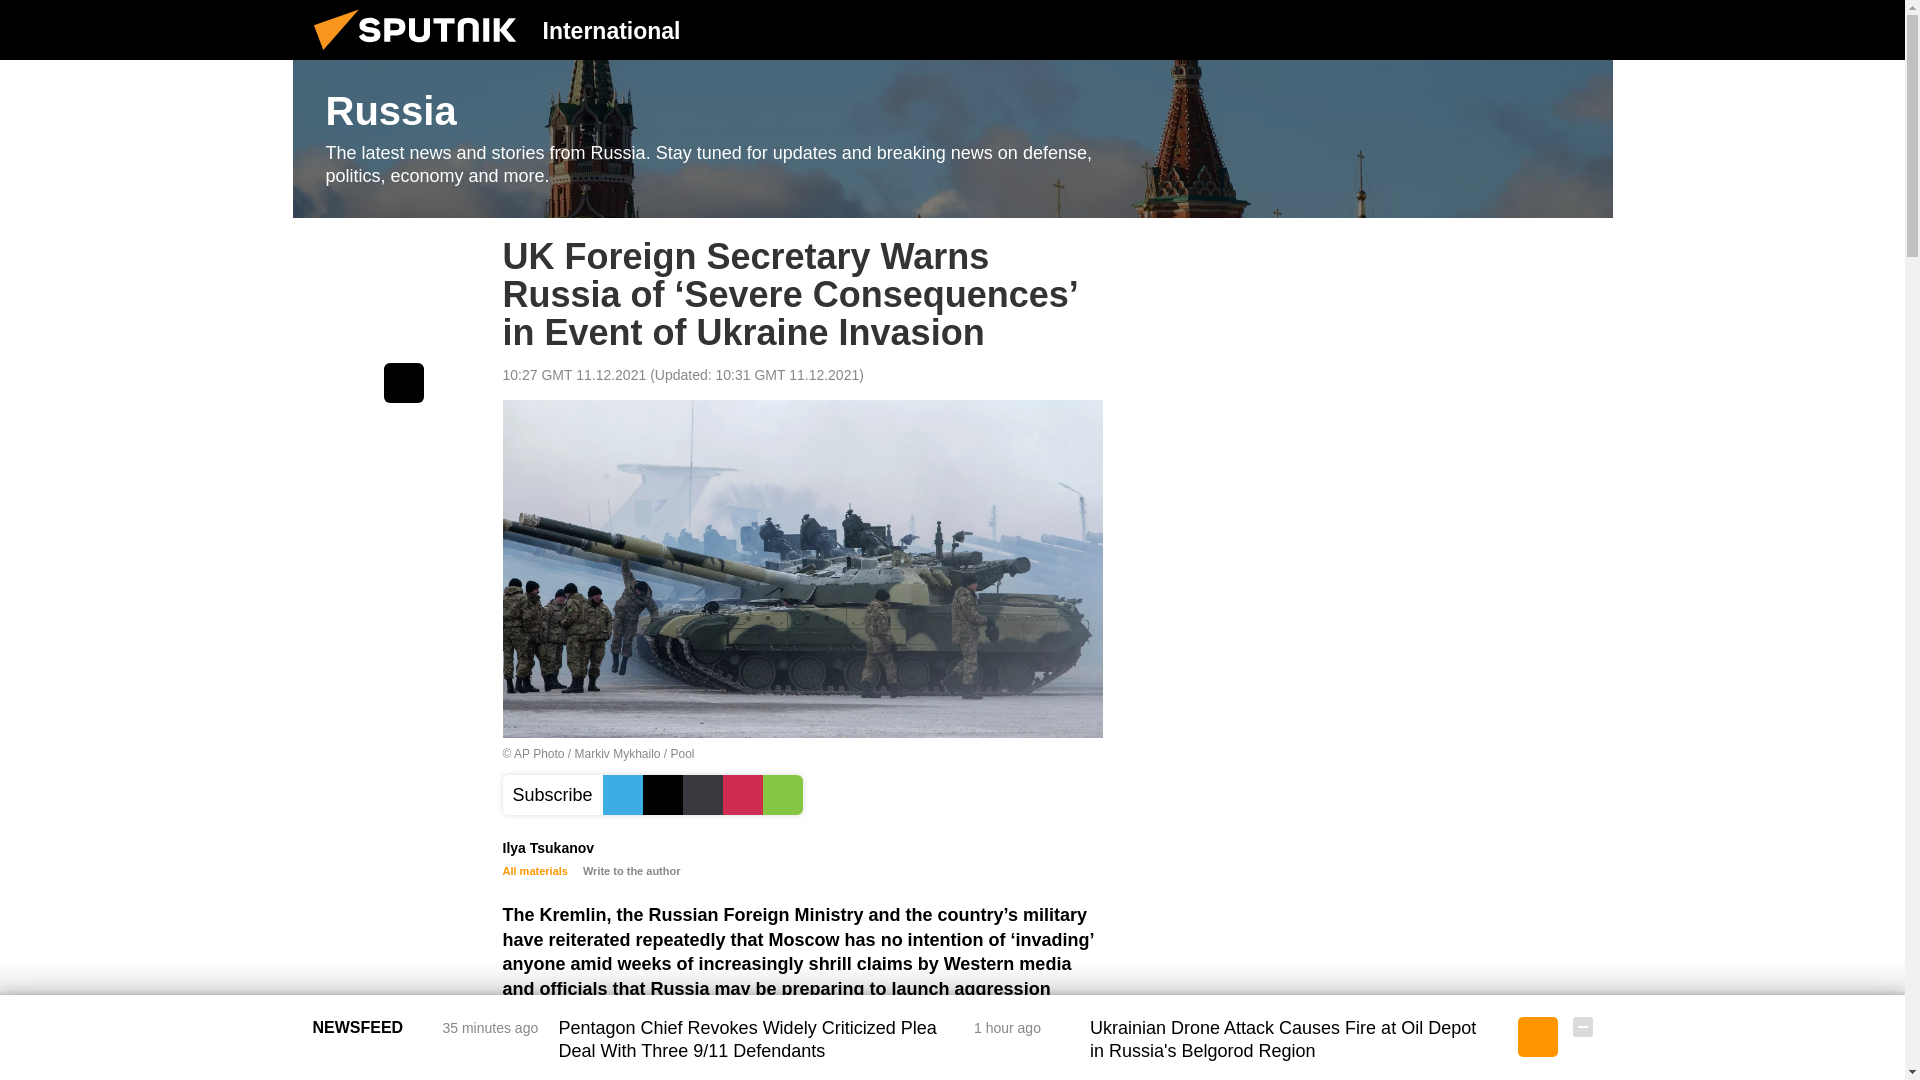 Image resolution: width=1920 pixels, height=1080 pixels. Describe the element at coordinates (1481, 29) in the screenshot. I see `Authorization` at that location.